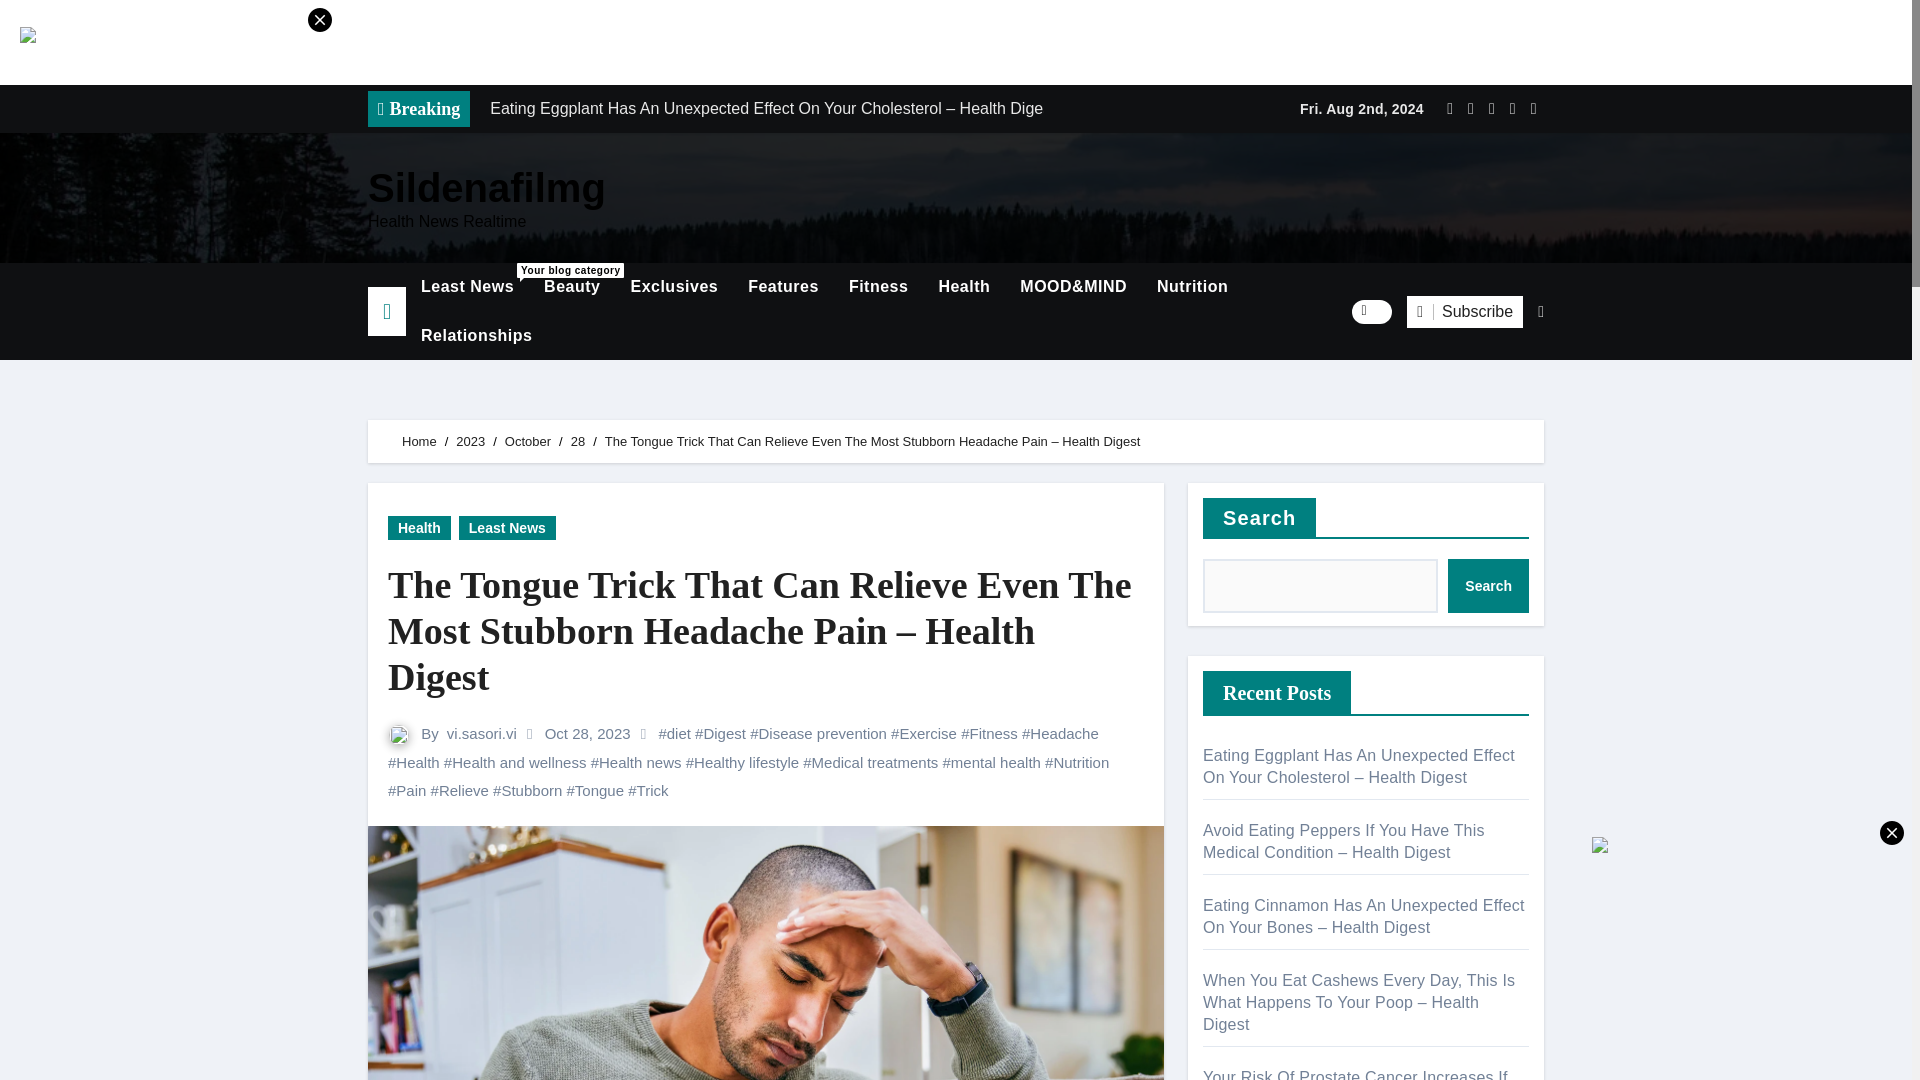  Describe the element at coordinates (674, 287) in the screenshot. I see `Exclusives` at that location.